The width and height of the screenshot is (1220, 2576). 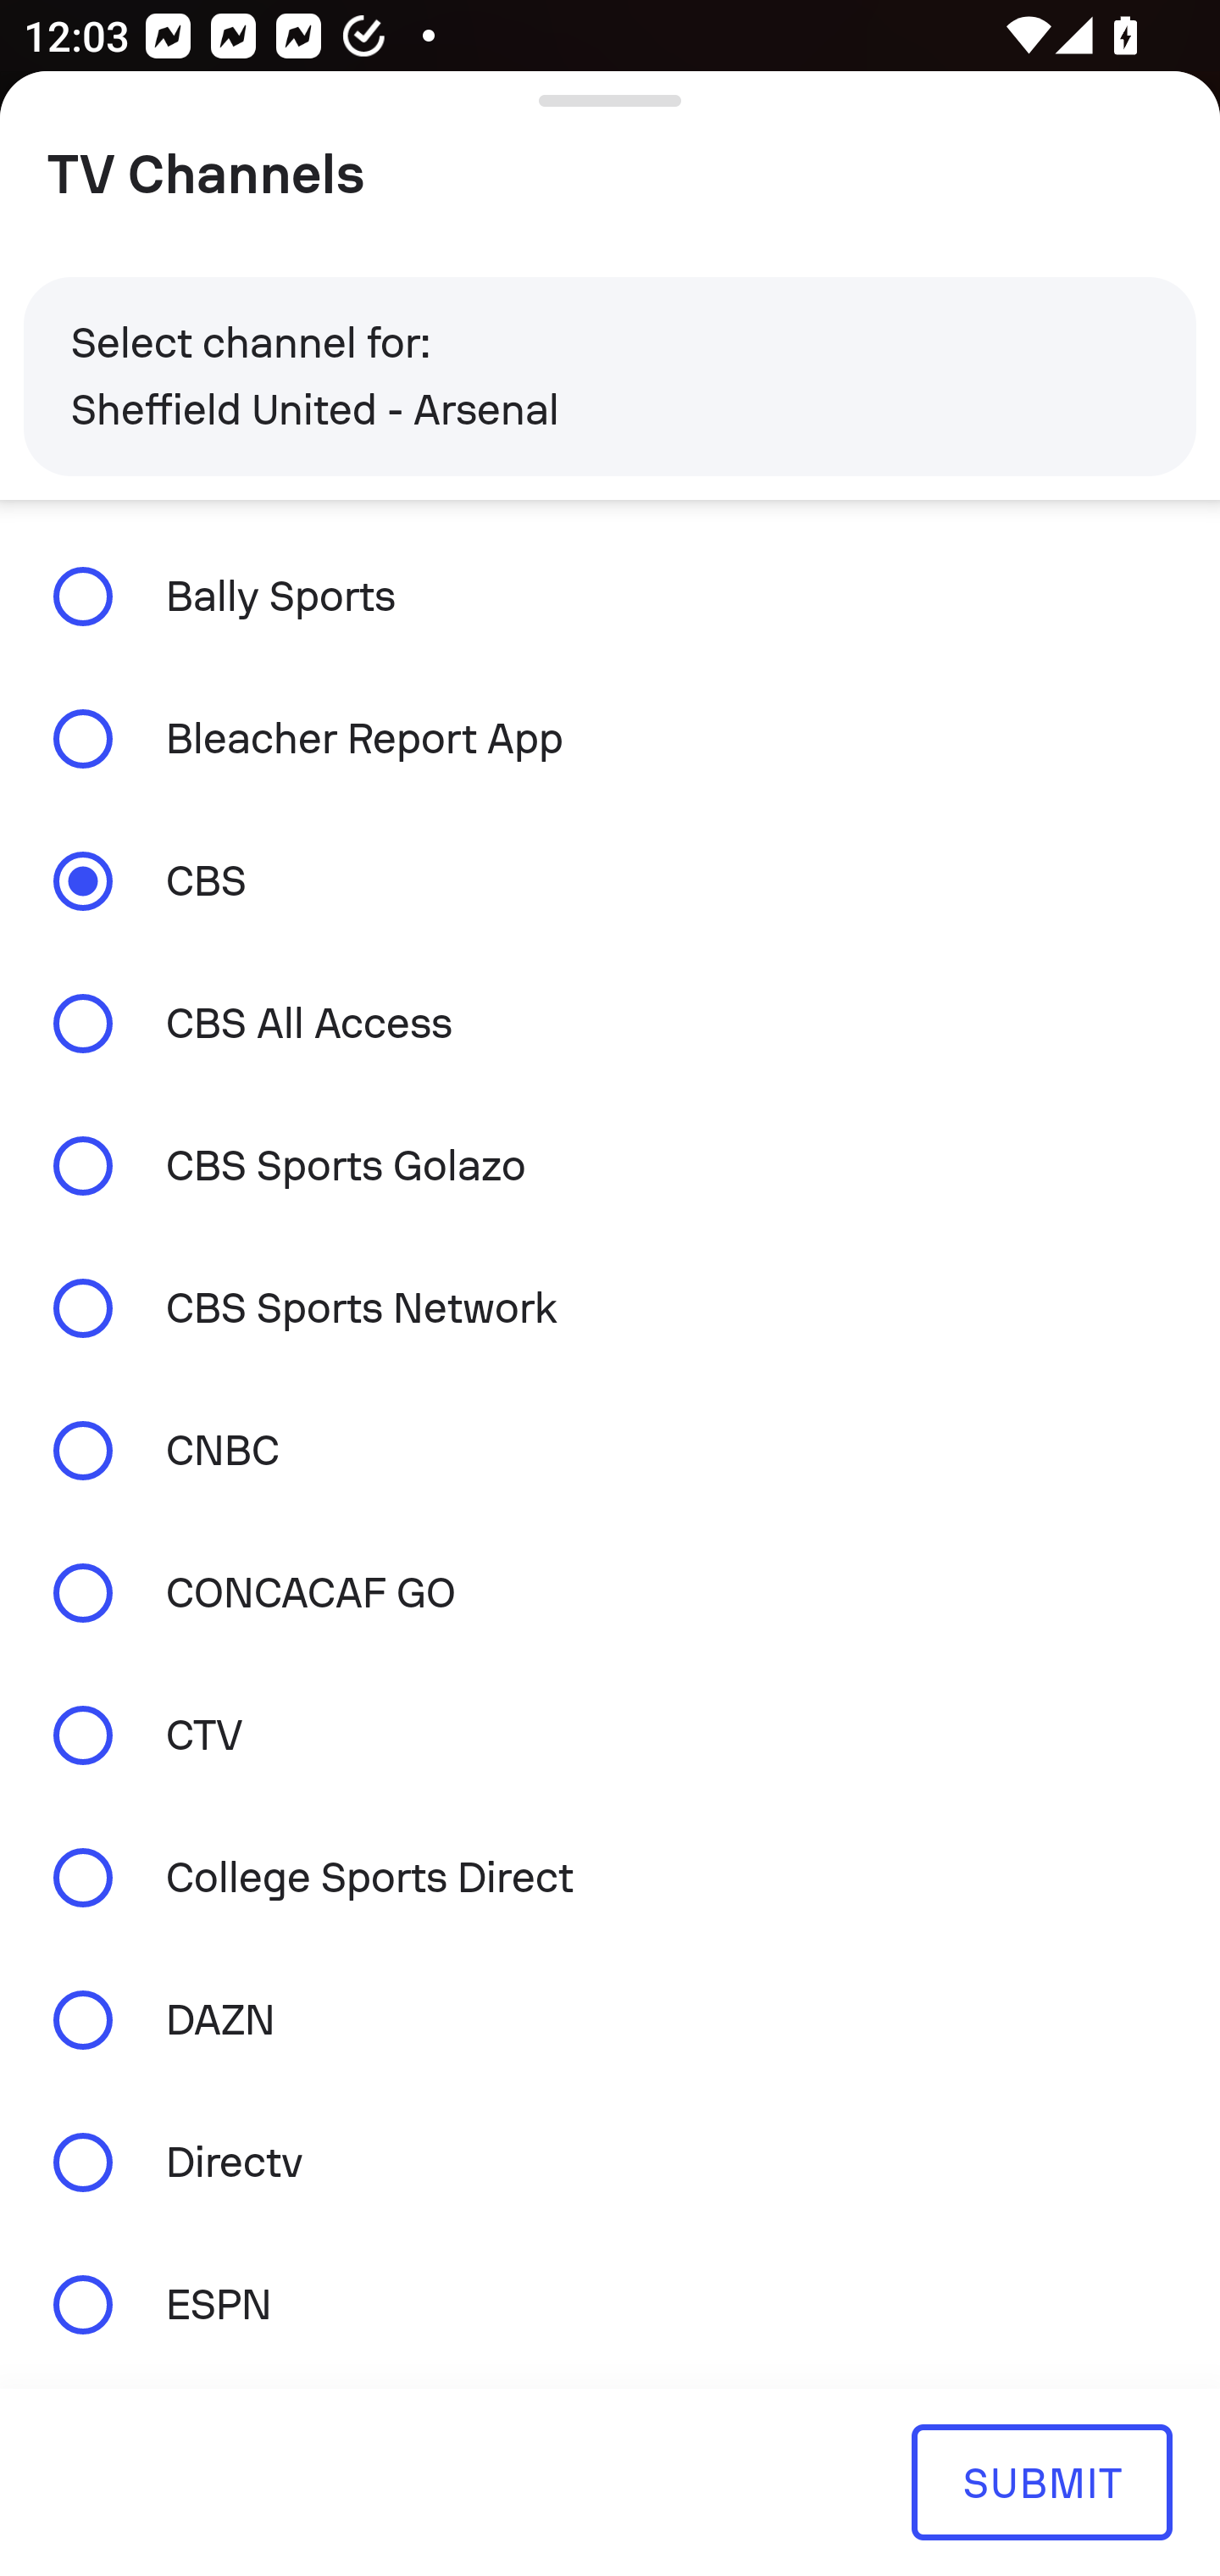 I want to click on ESPN, so click(x=610, y=2303).